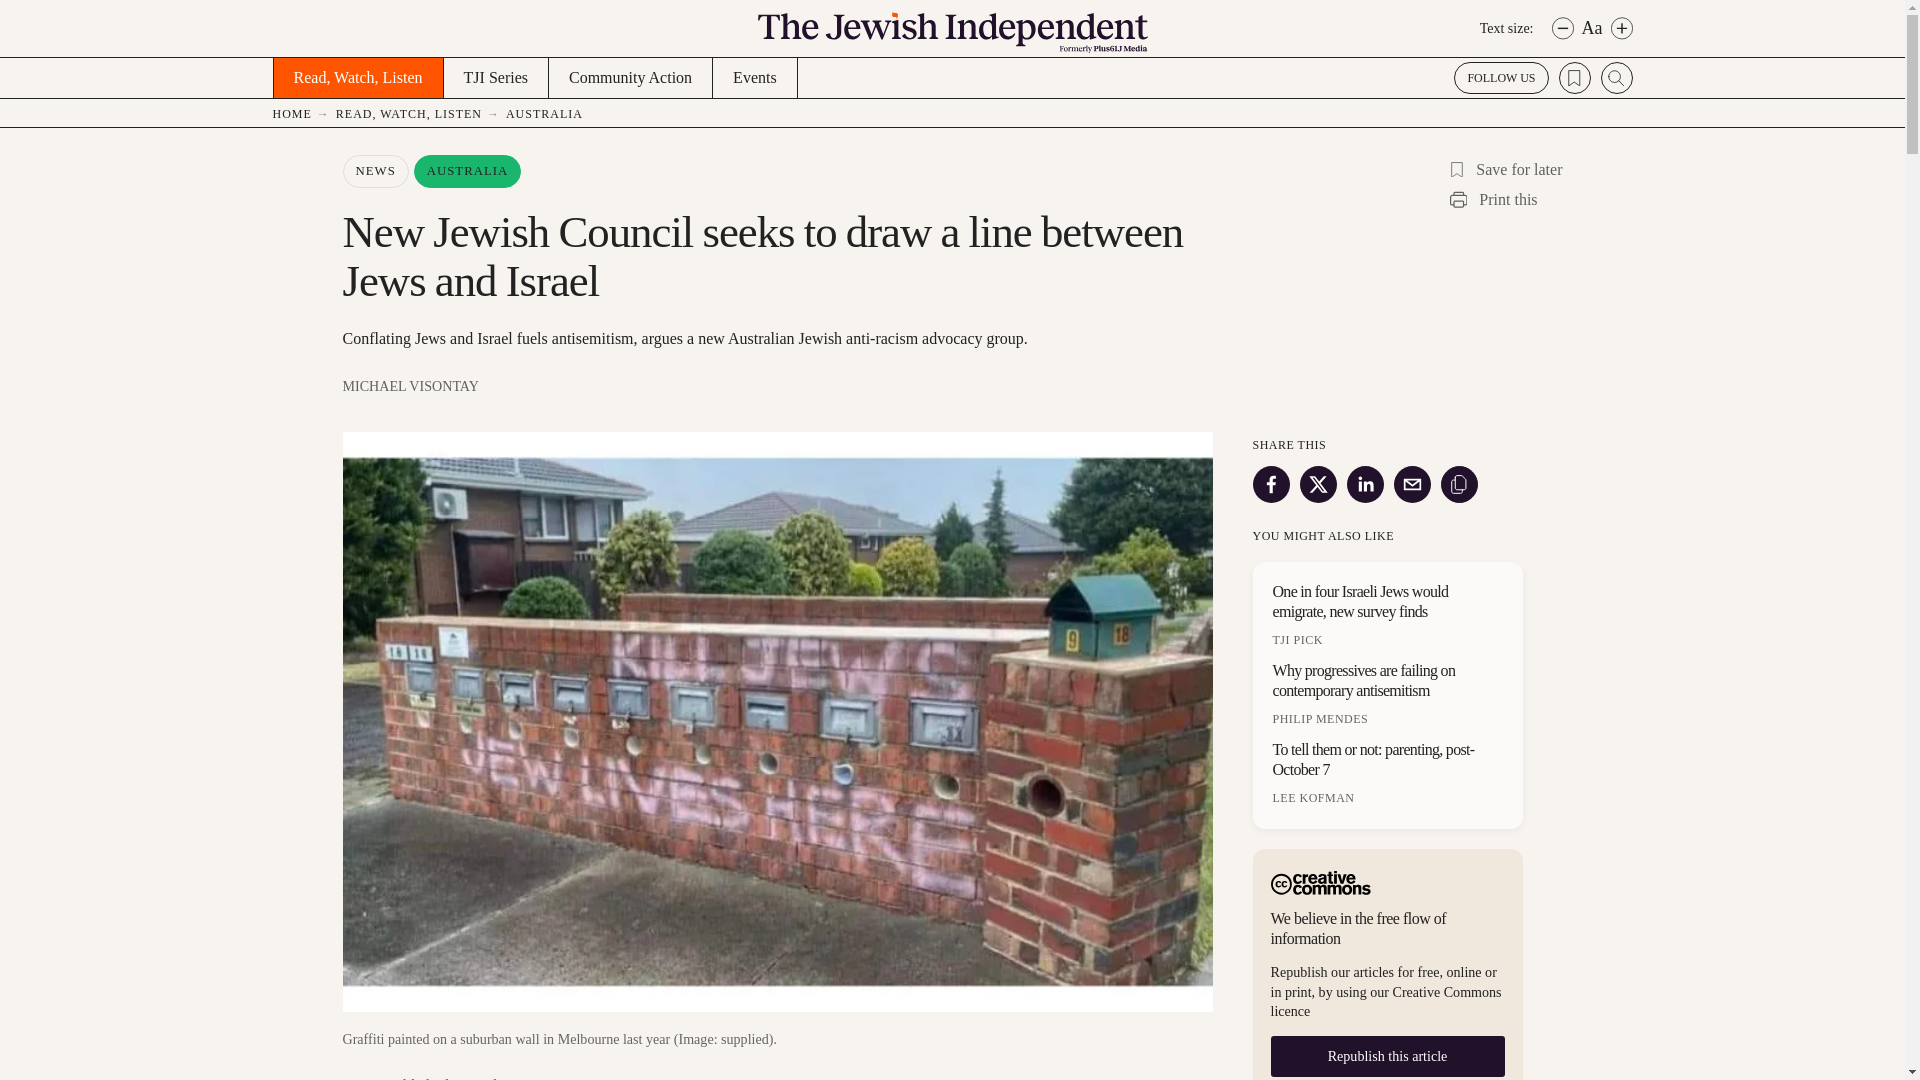 The height and width of the screenshot is (1080, 1920). What do you see at coordinates (303, 113) in the screenshot?
I see `HOME` at bounding box center [303, 113].